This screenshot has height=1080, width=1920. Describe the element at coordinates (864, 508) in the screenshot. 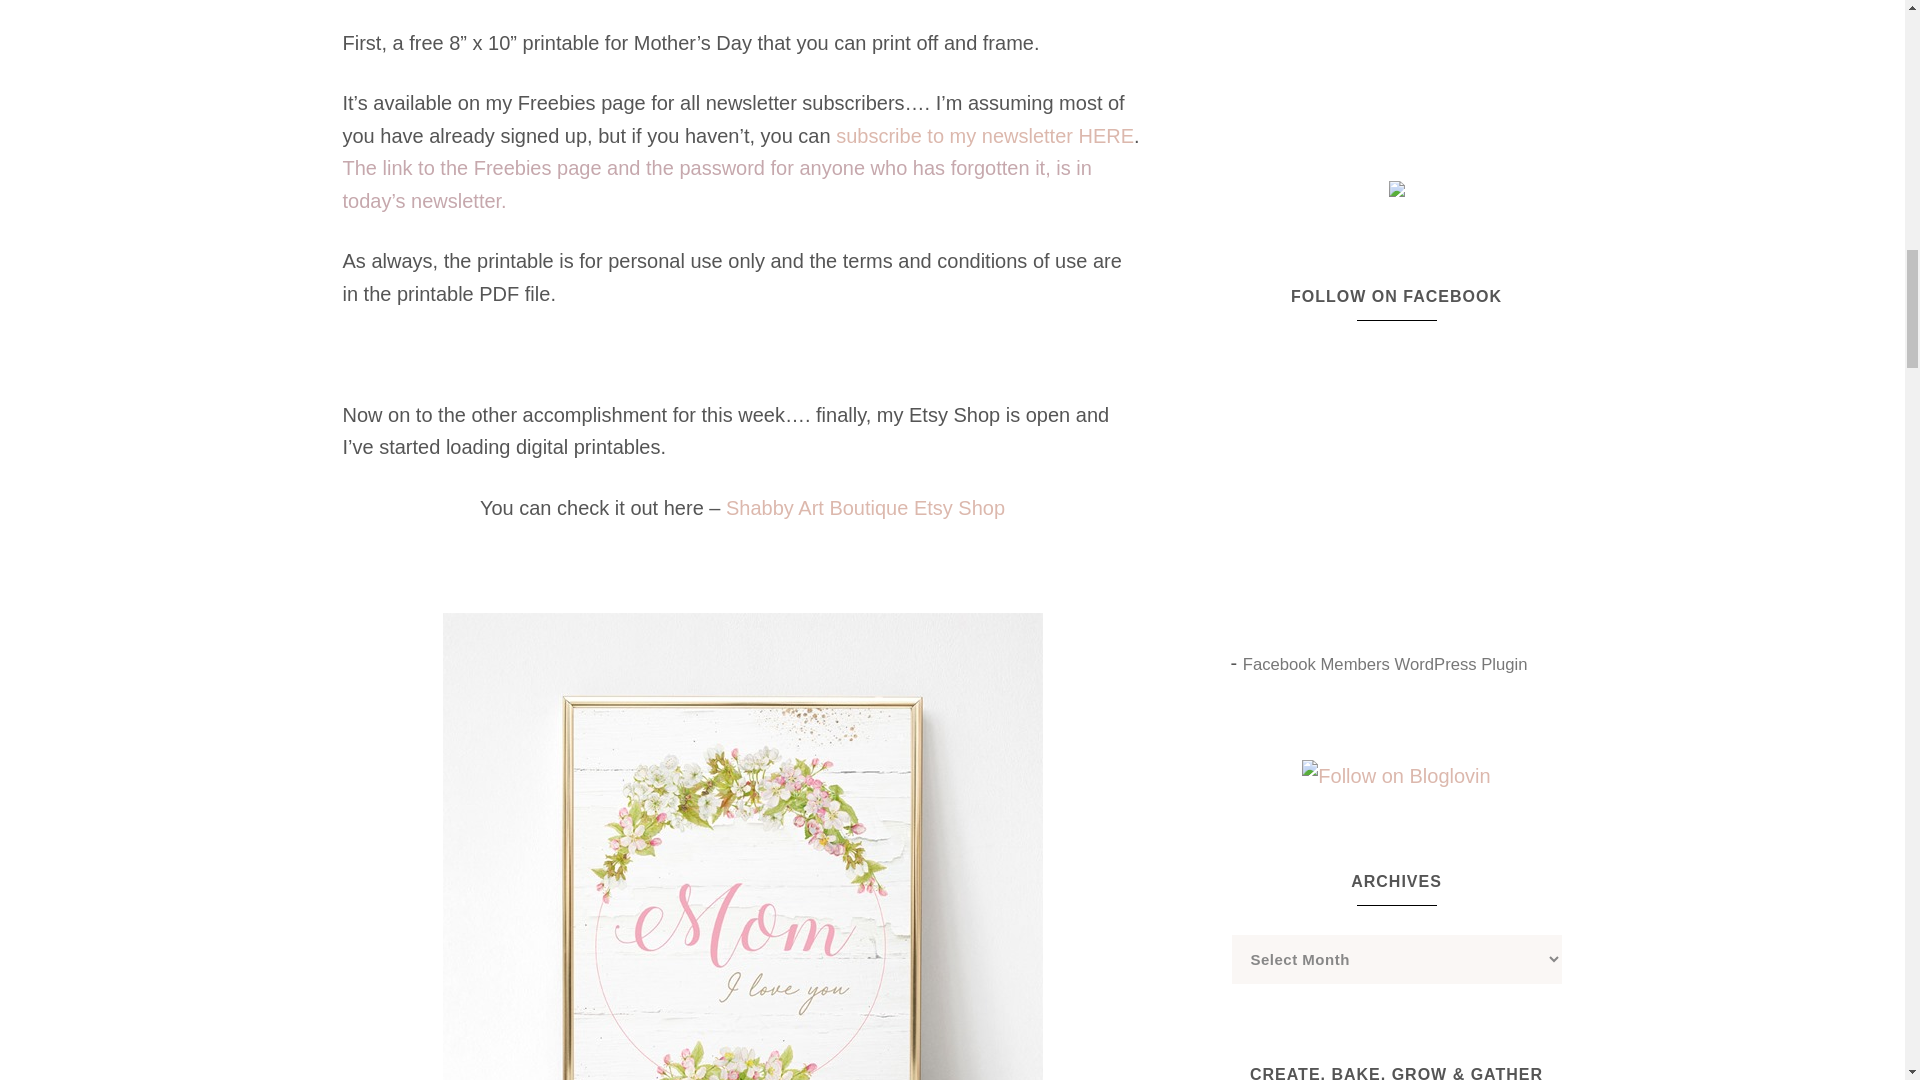

I see `Shabby Art Boutique Etsy Shop` at that location.